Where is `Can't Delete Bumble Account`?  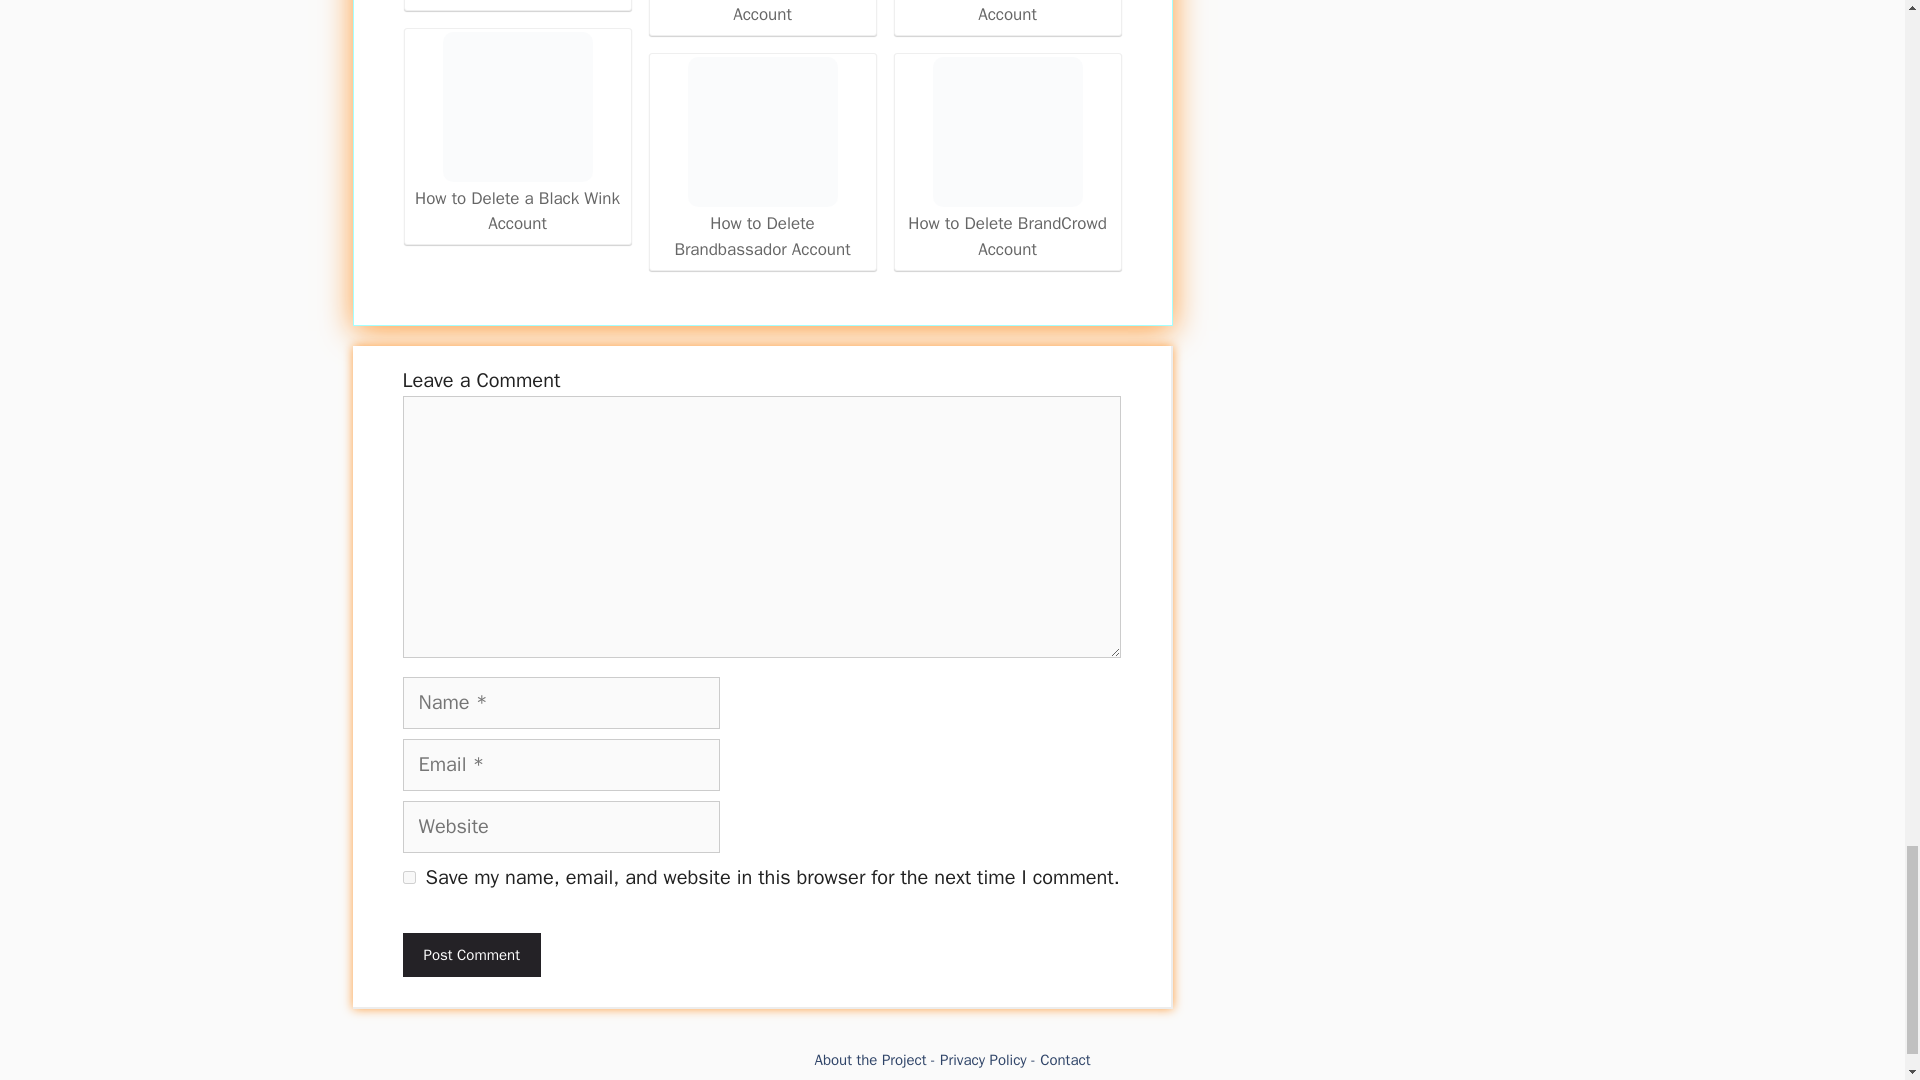 Can't Delete Bumble Account is located at coordinates (517, 3).